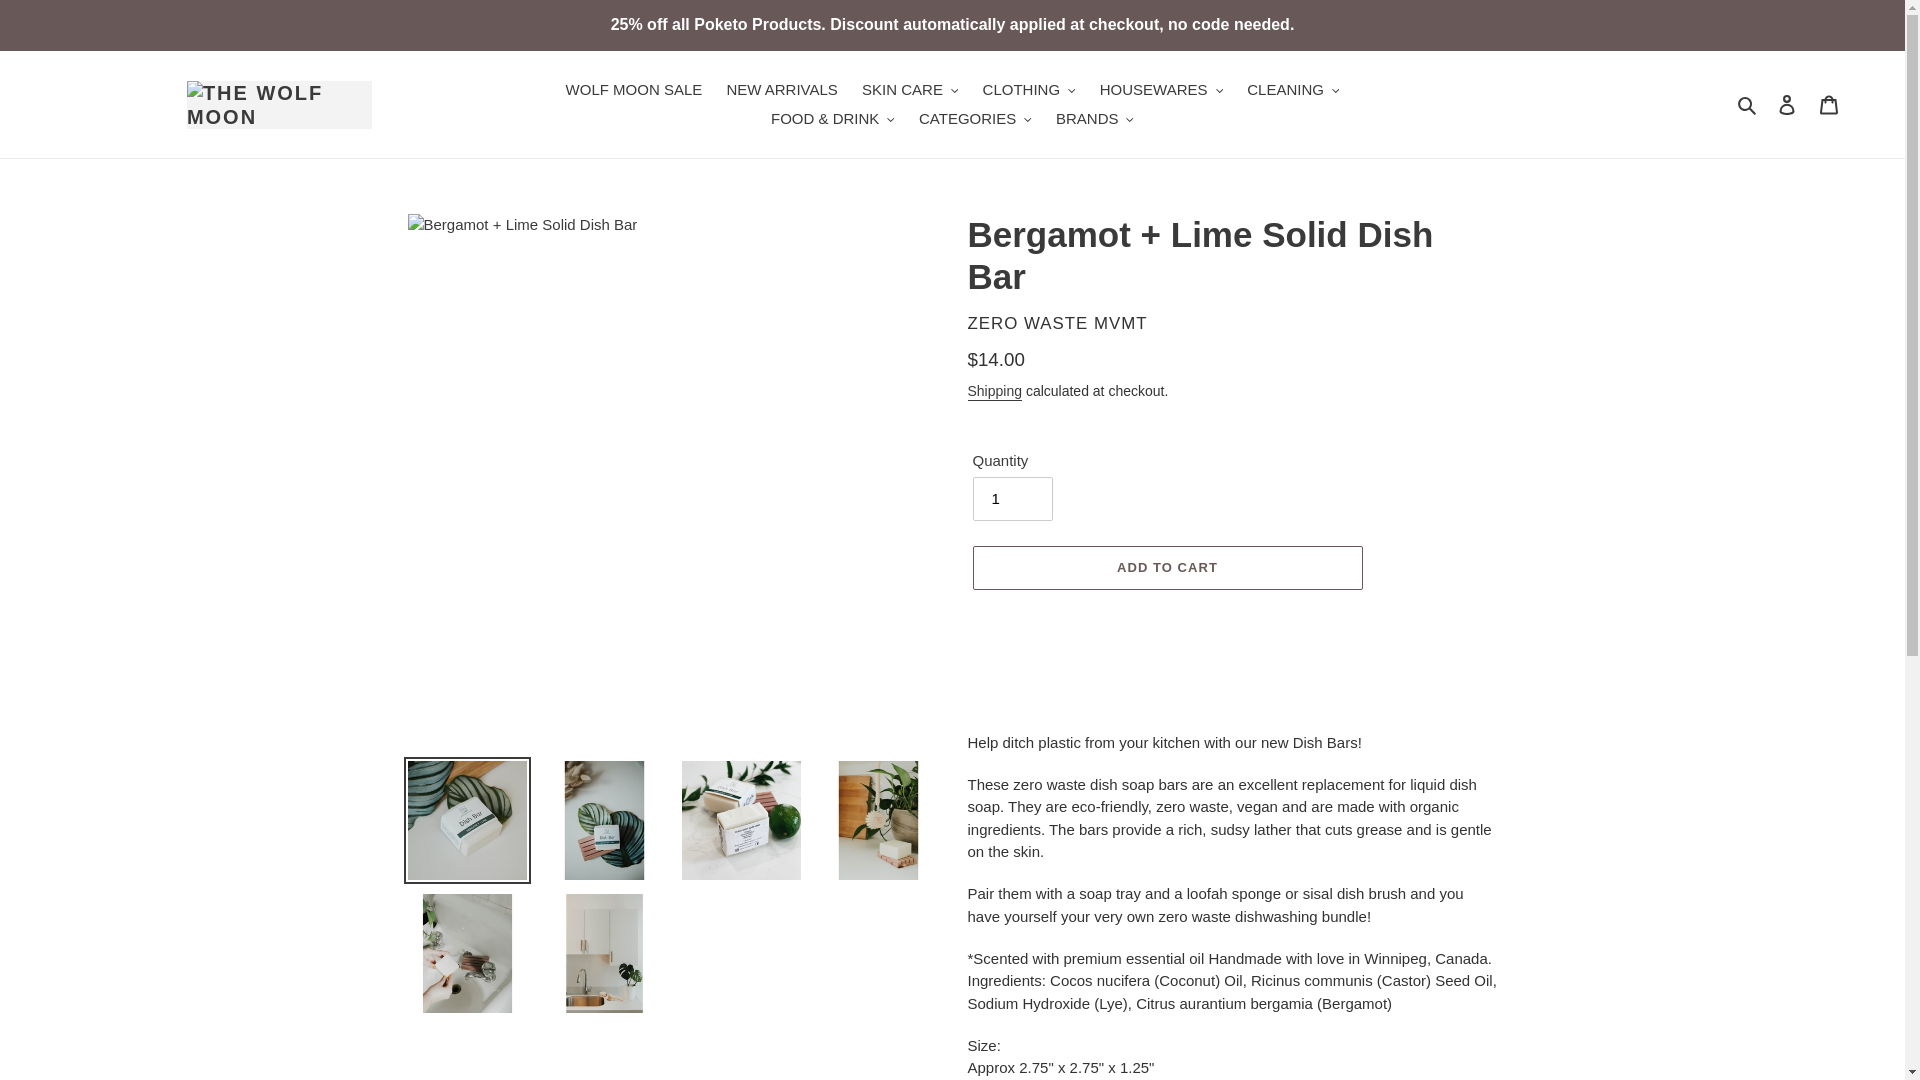 This screenshot has height=1080, width=1920. Describe the element at coordinates (634, 90) in the screenshot. I see `WOLF MOON SALE` at that location.